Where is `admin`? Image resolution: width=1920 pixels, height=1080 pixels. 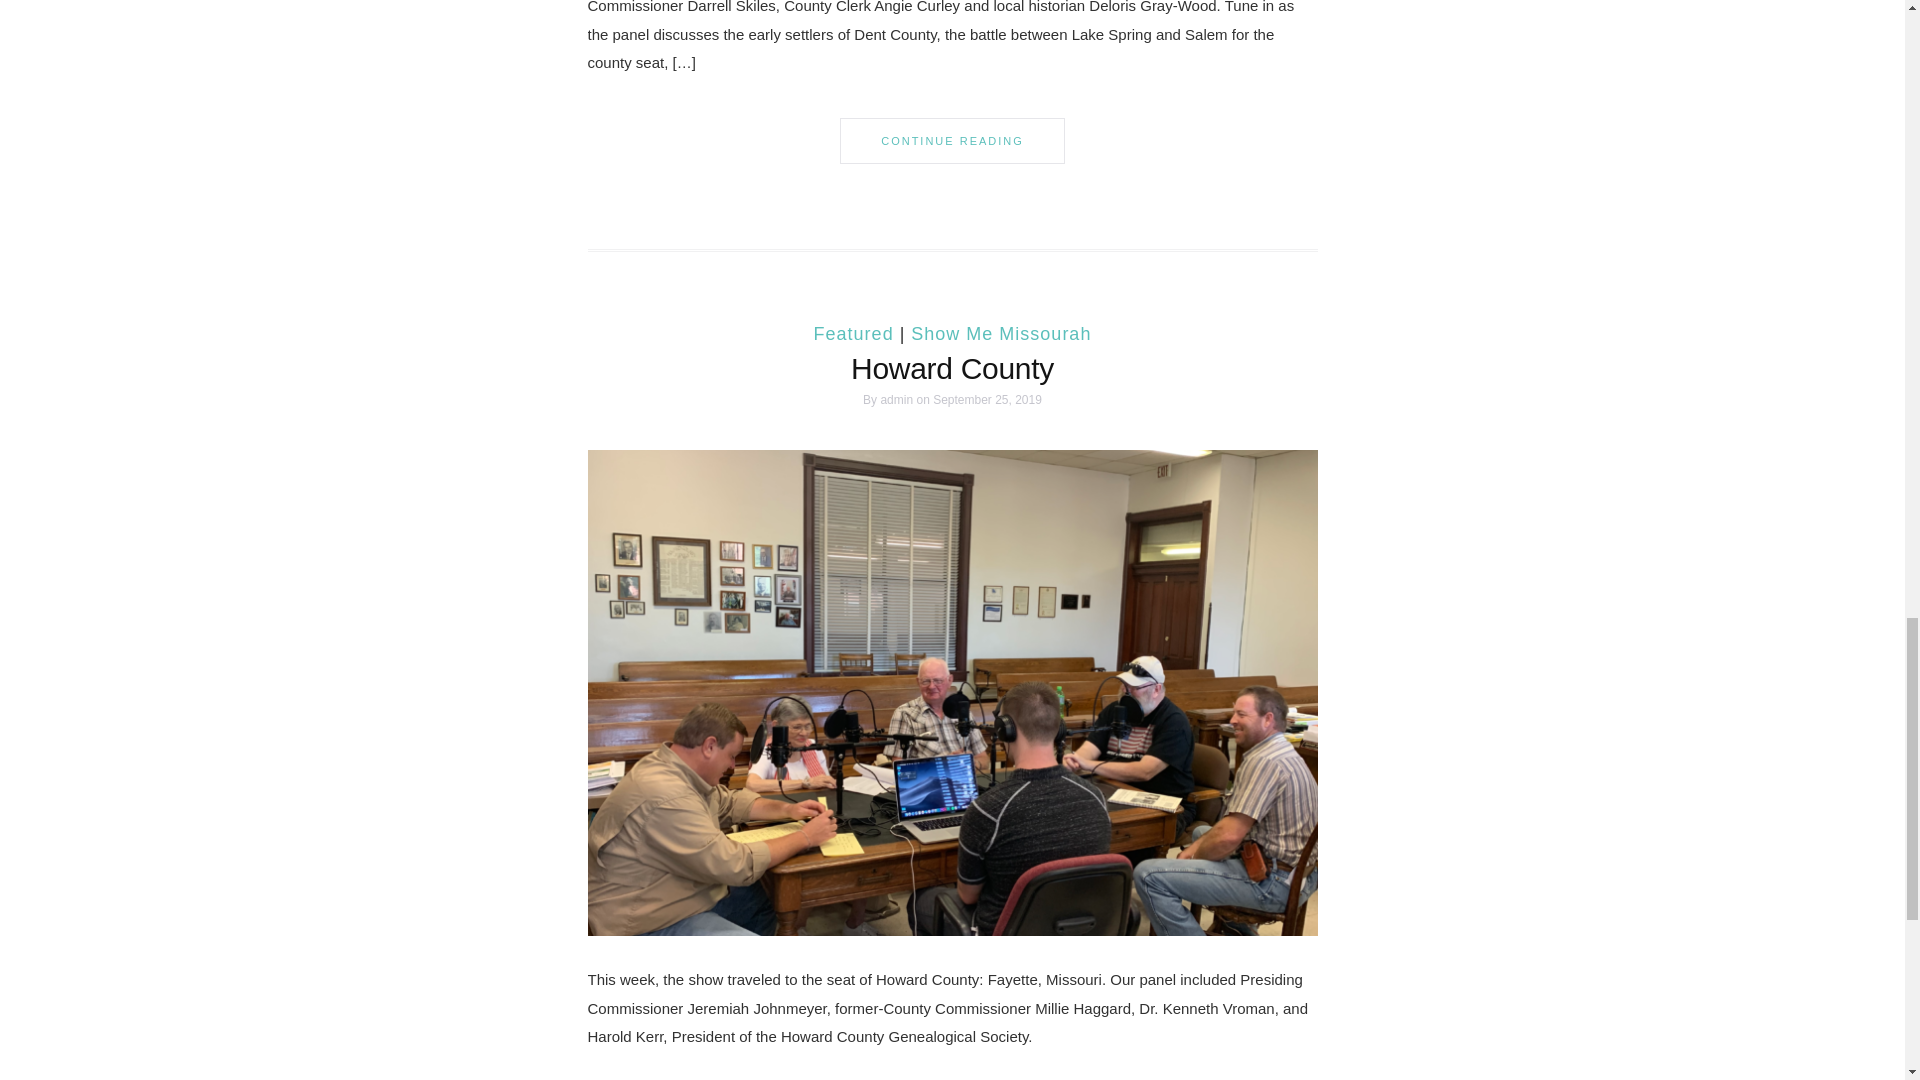 admin is located at coordinates (896, 400).